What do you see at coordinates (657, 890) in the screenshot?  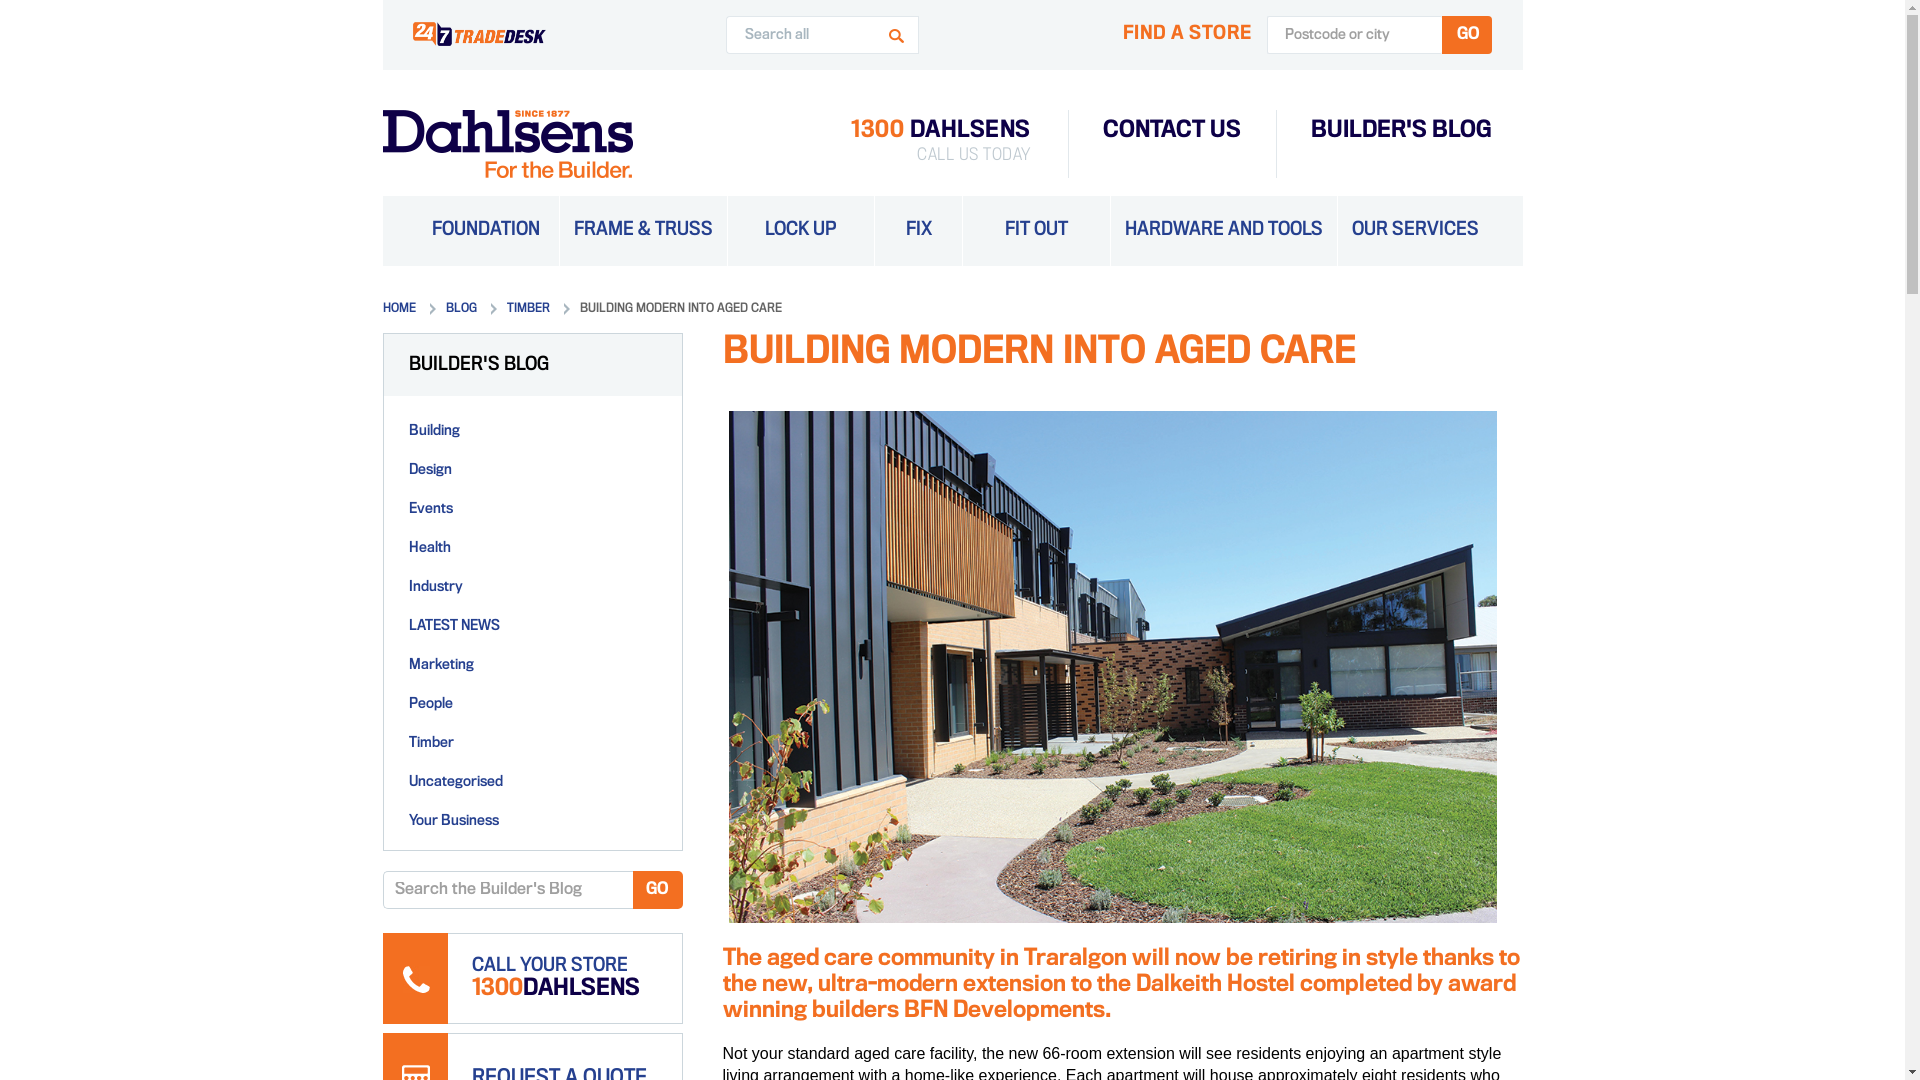 I see `GO` at bounding box center [657, 890].